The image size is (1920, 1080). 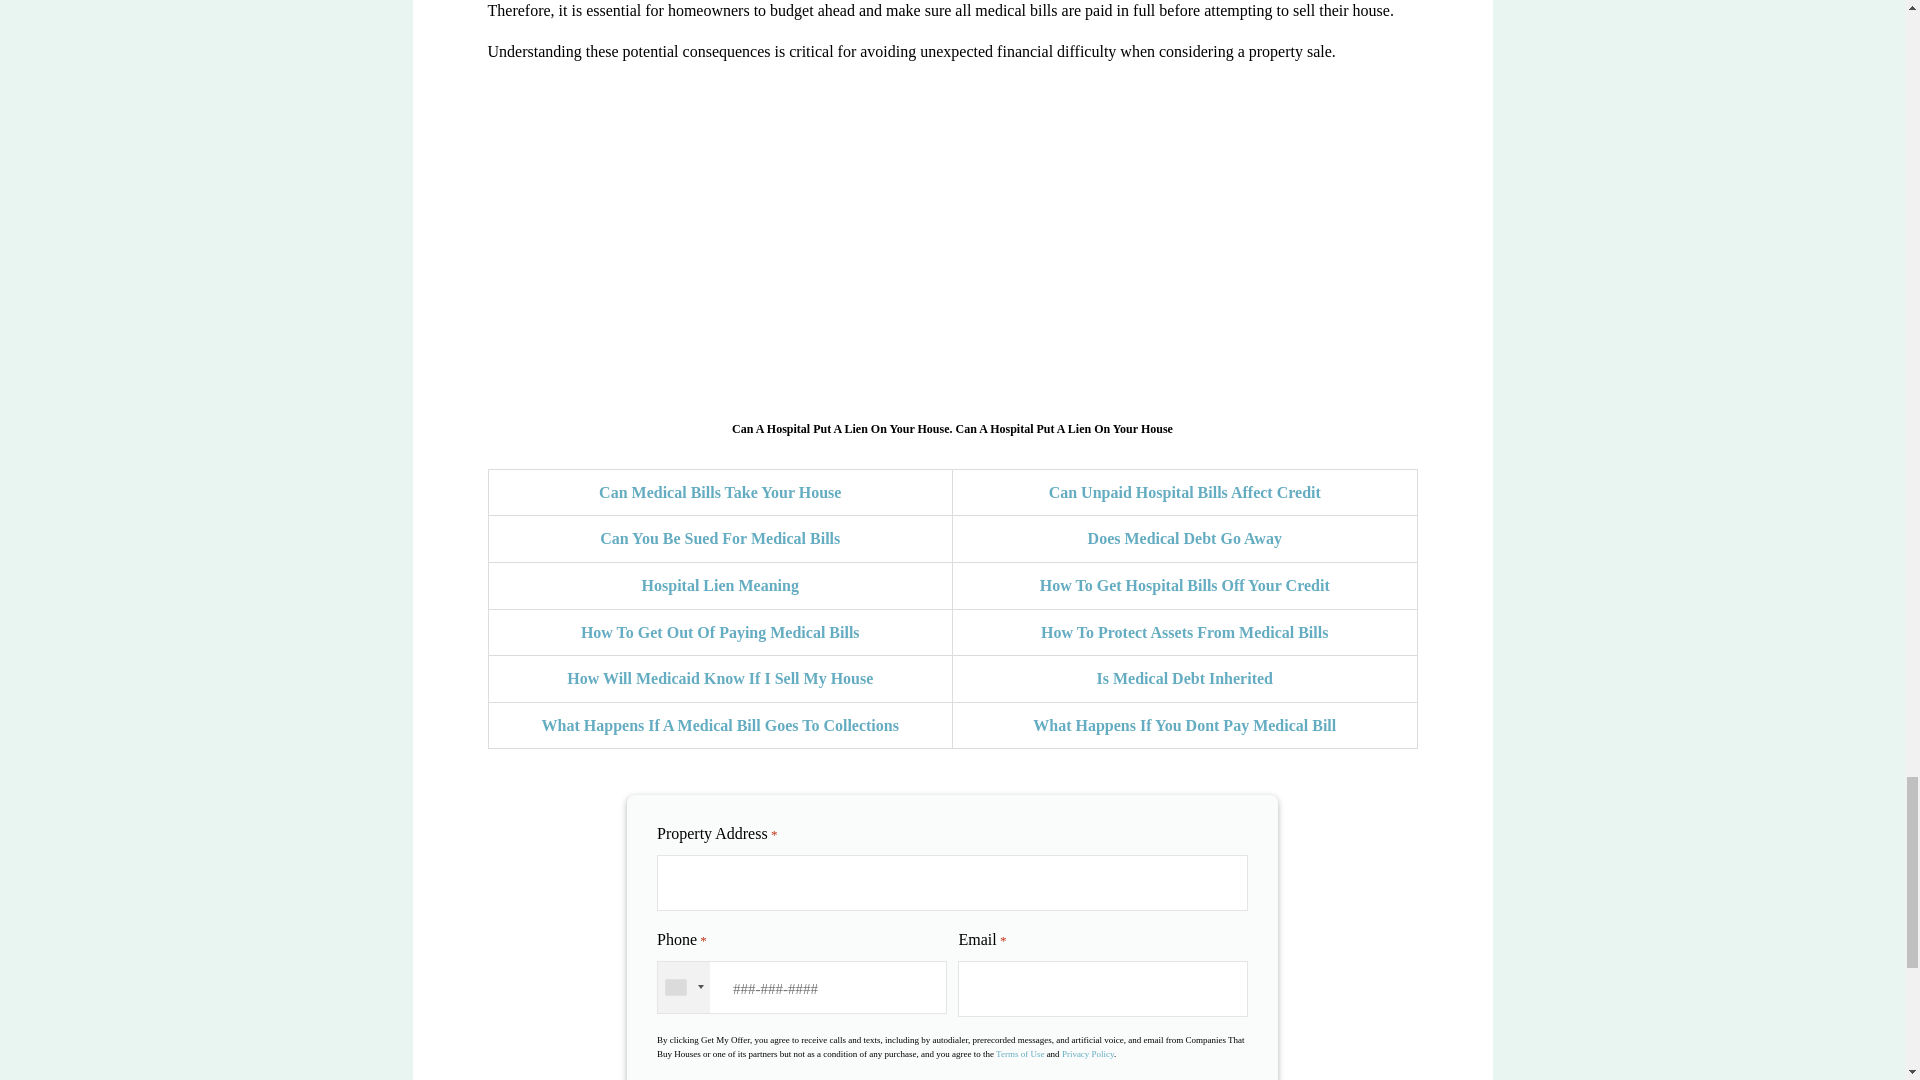 What do you see at coordinates (720, 492) in the screenshot?
I see `Can Medical Bills Take Your House` at bounding box center [720, 492].